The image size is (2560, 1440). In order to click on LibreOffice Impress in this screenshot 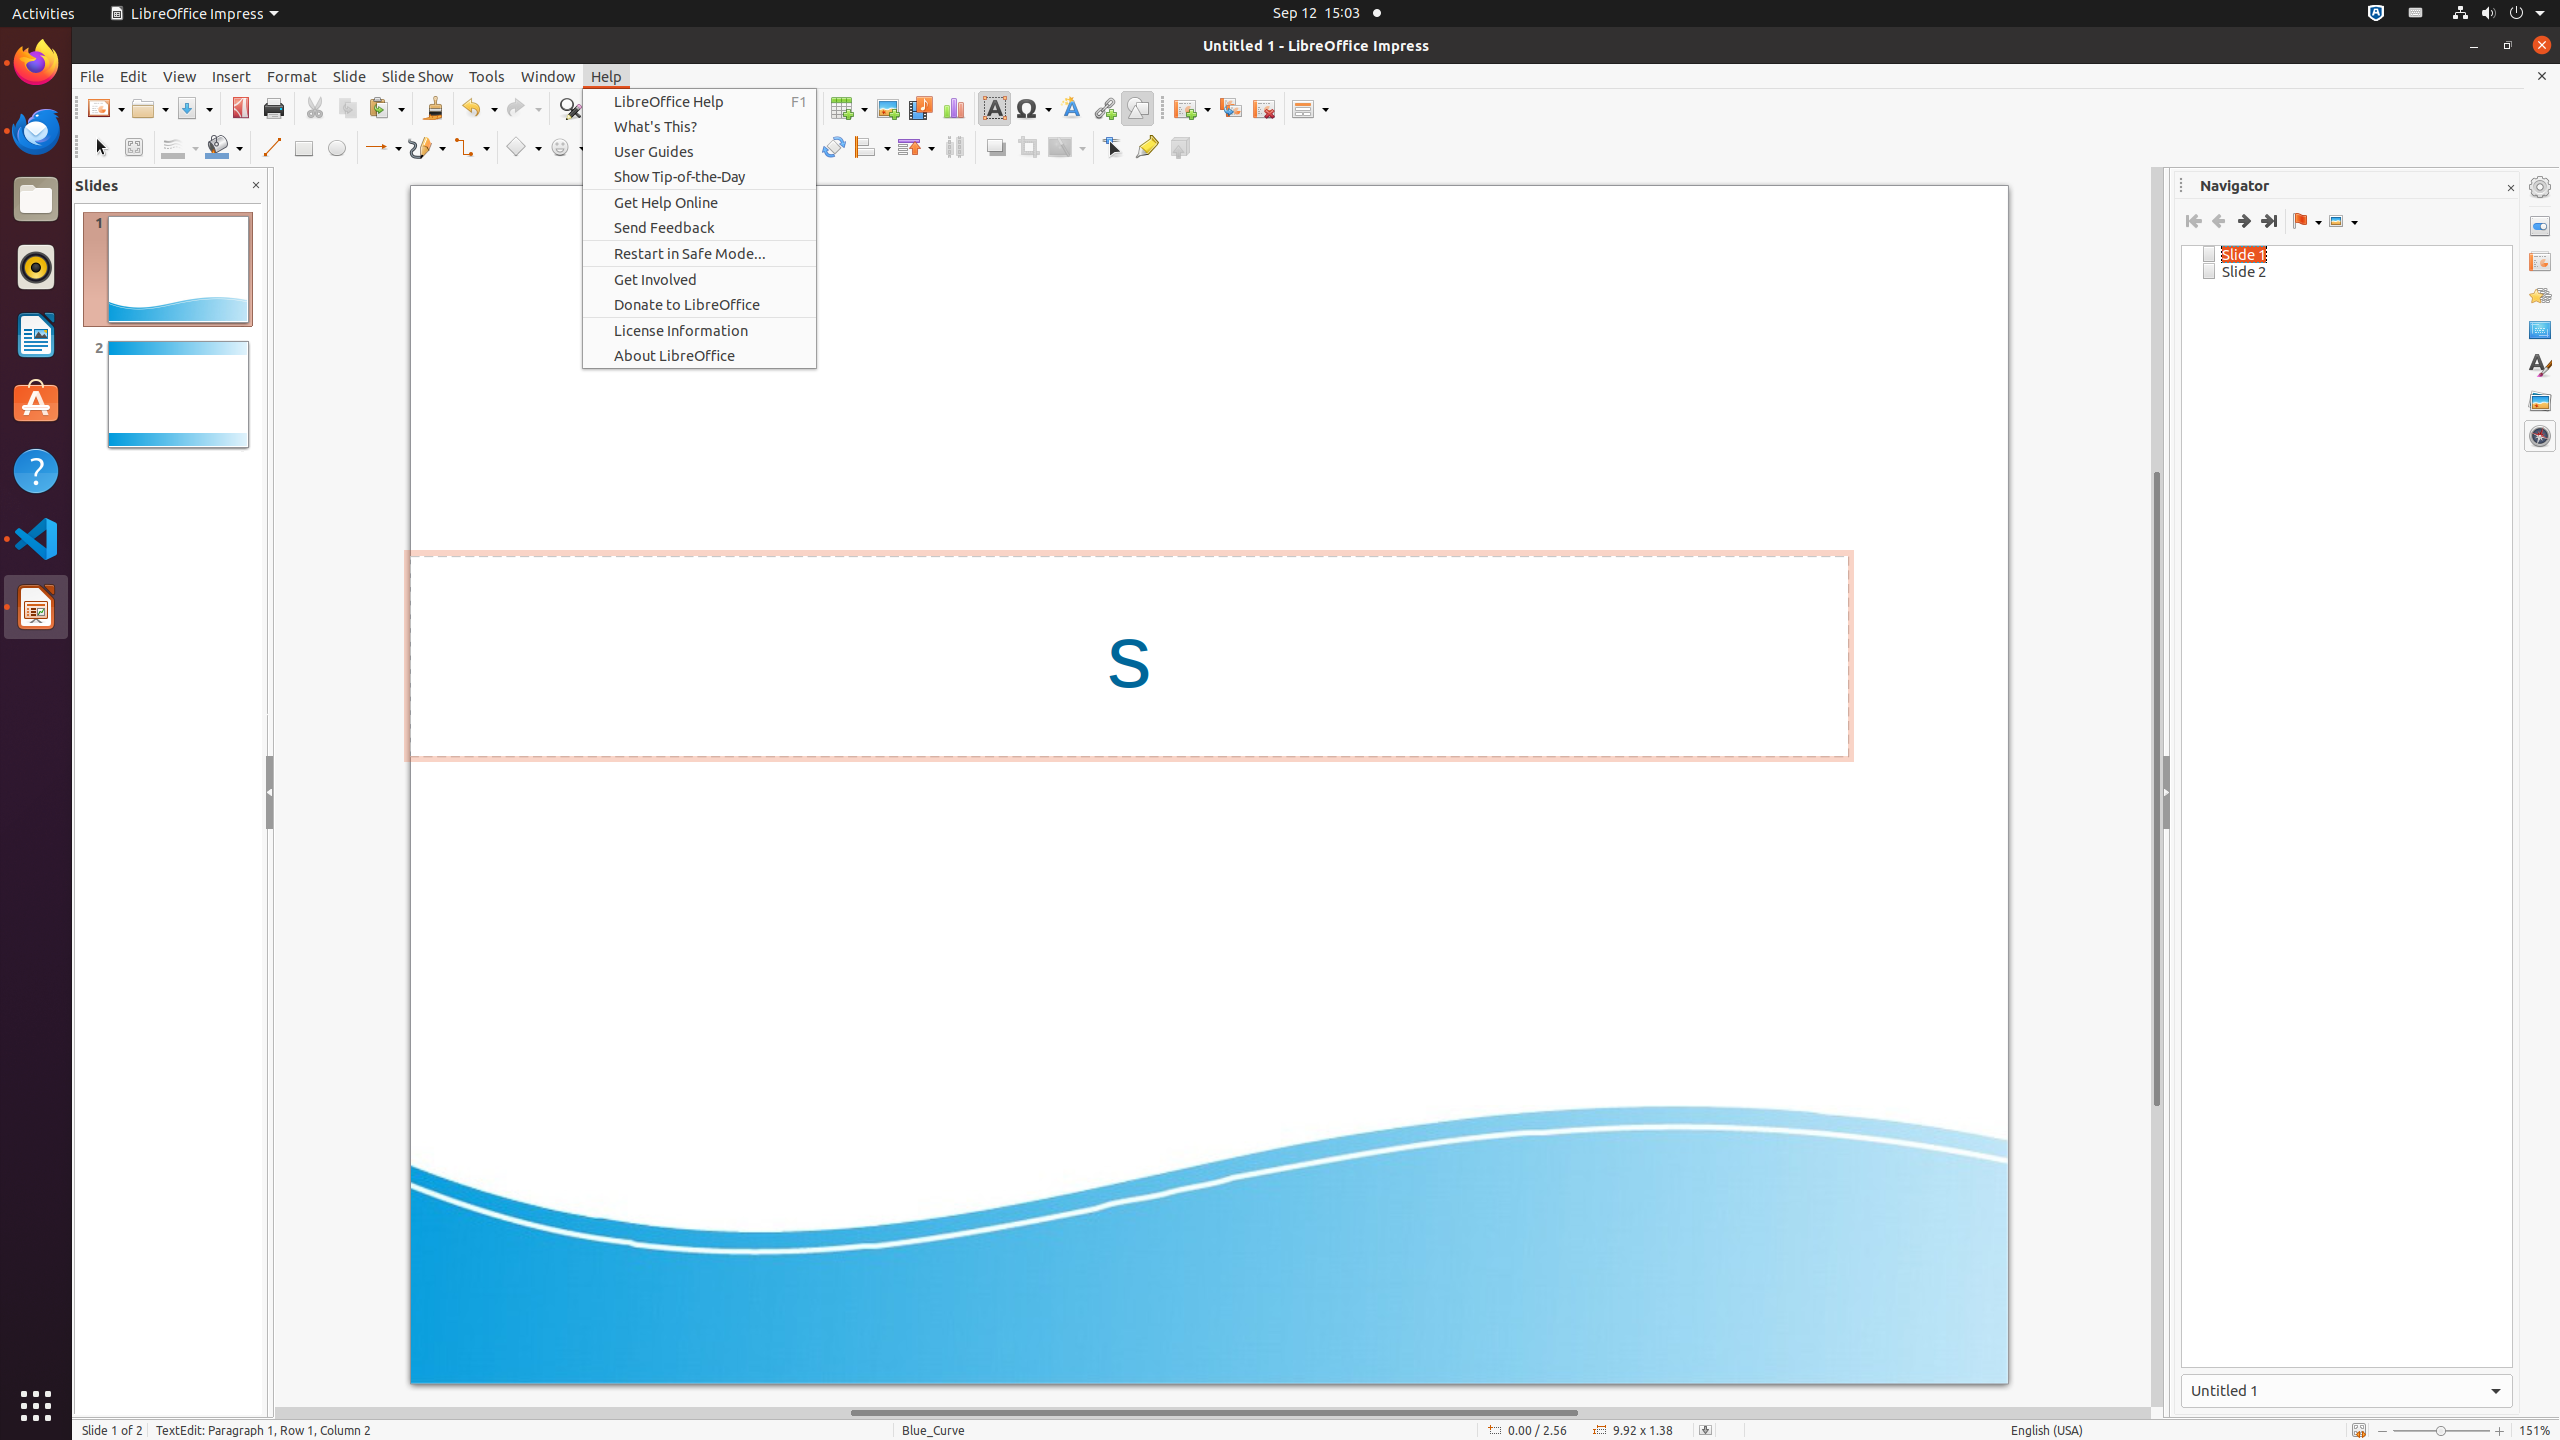, I will do `click(194, 14)`.